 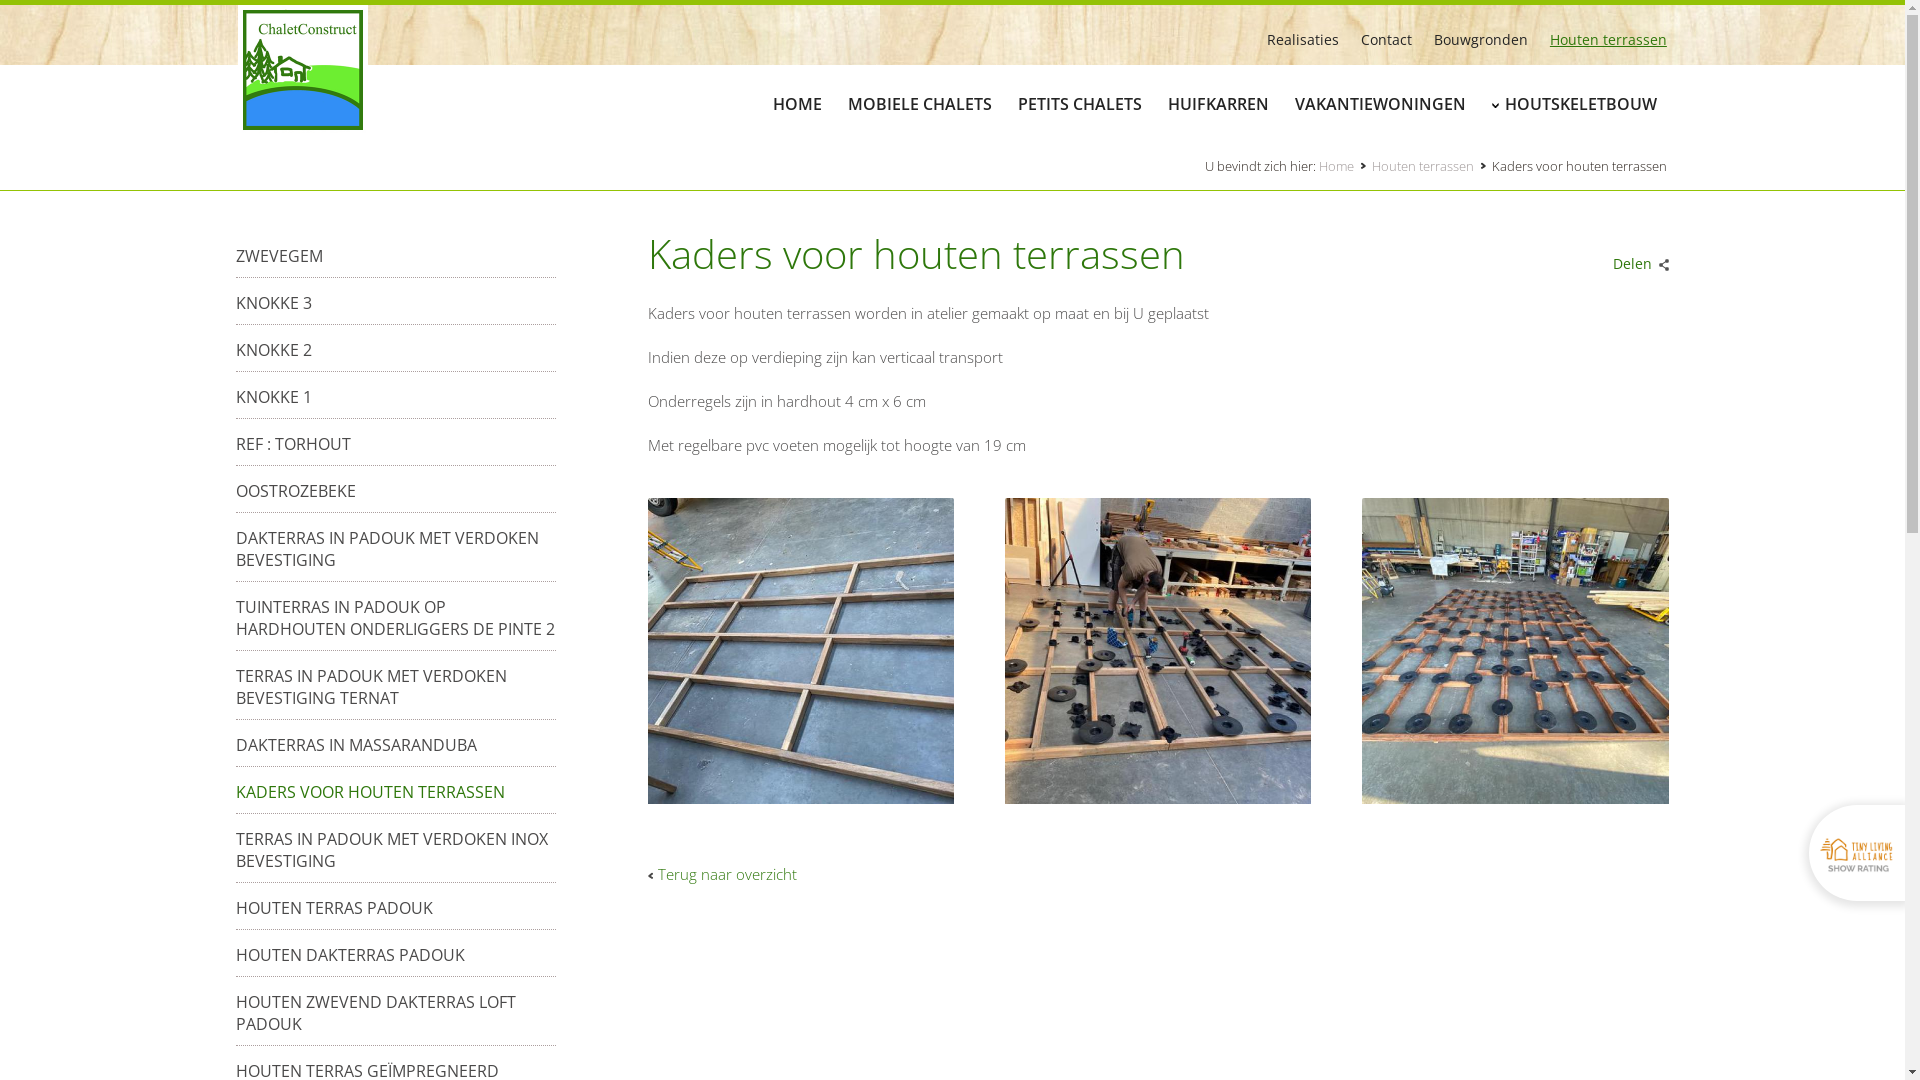 What do you see at coordinates (1292, 40) in the screenshot?
I see `Realisaties` at bounding box center [1292, 40].